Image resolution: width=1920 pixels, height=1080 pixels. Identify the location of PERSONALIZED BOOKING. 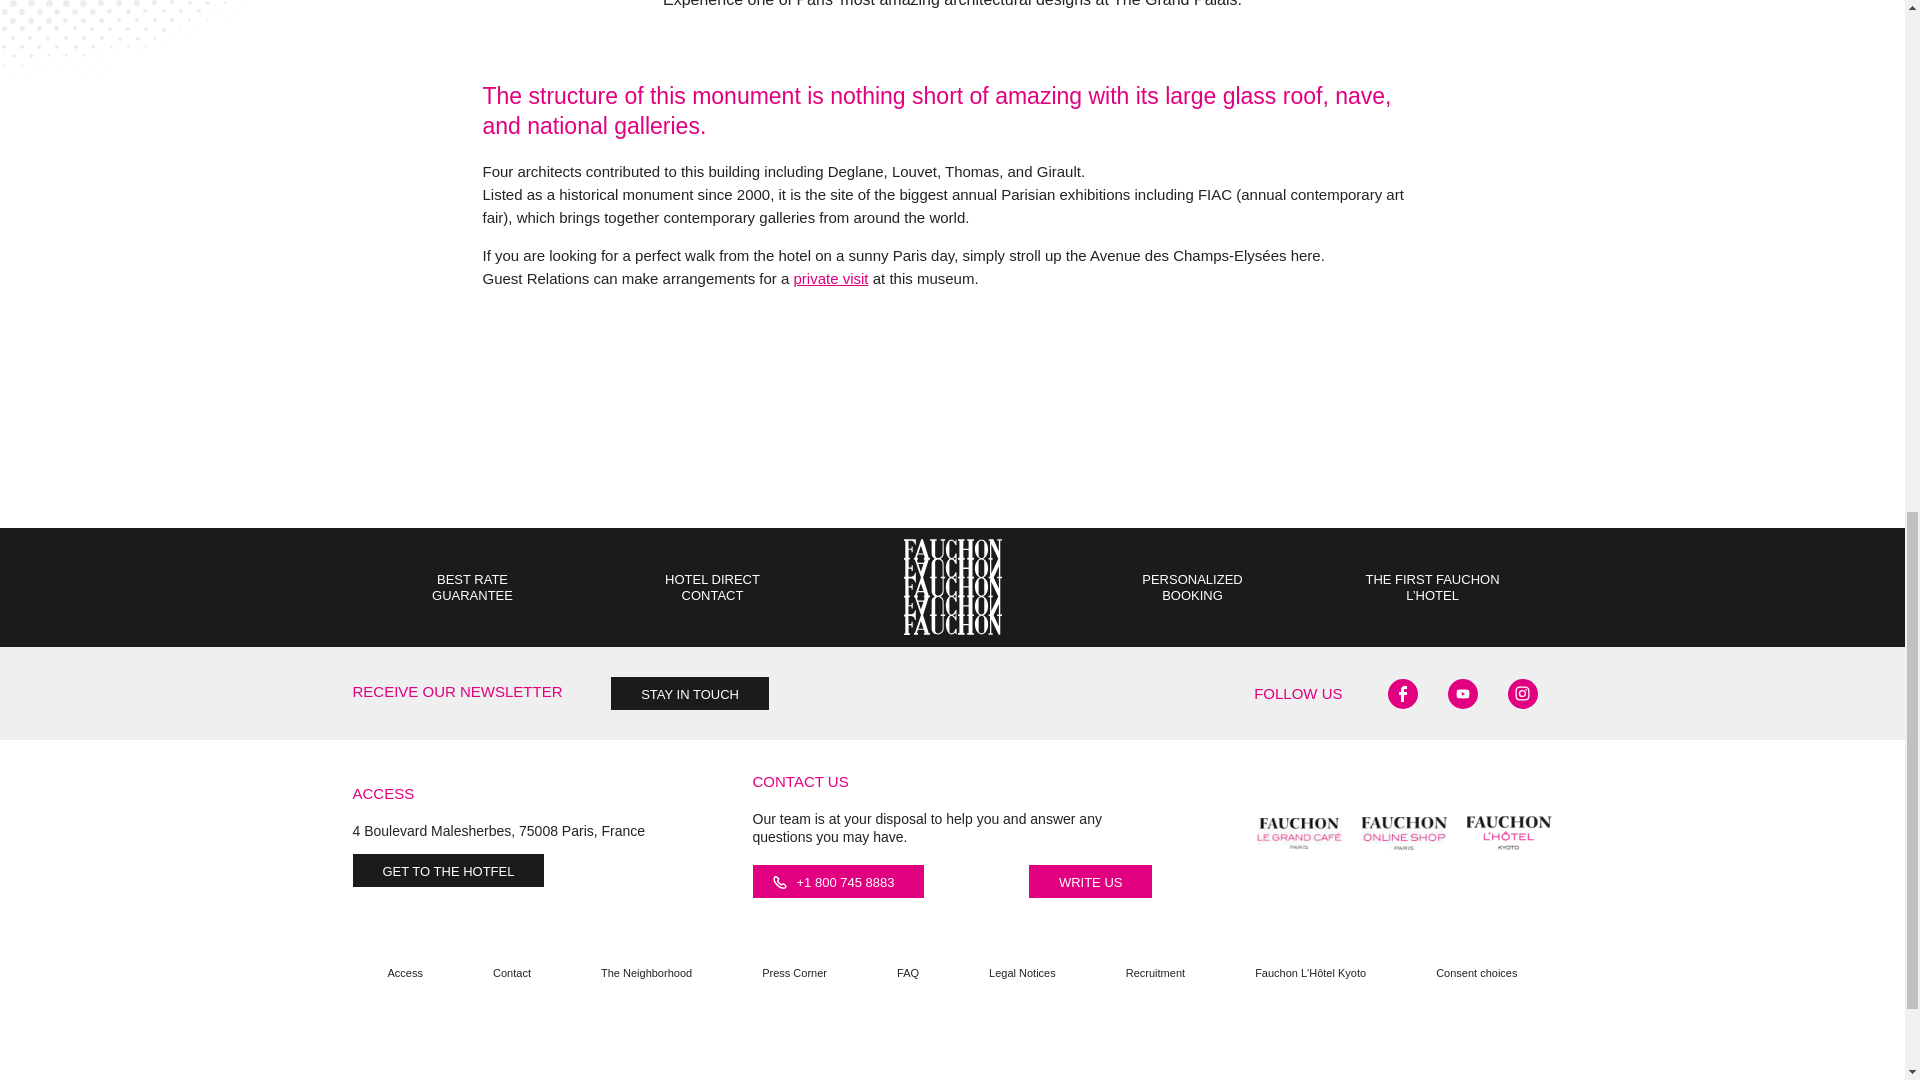
(1192, 594).